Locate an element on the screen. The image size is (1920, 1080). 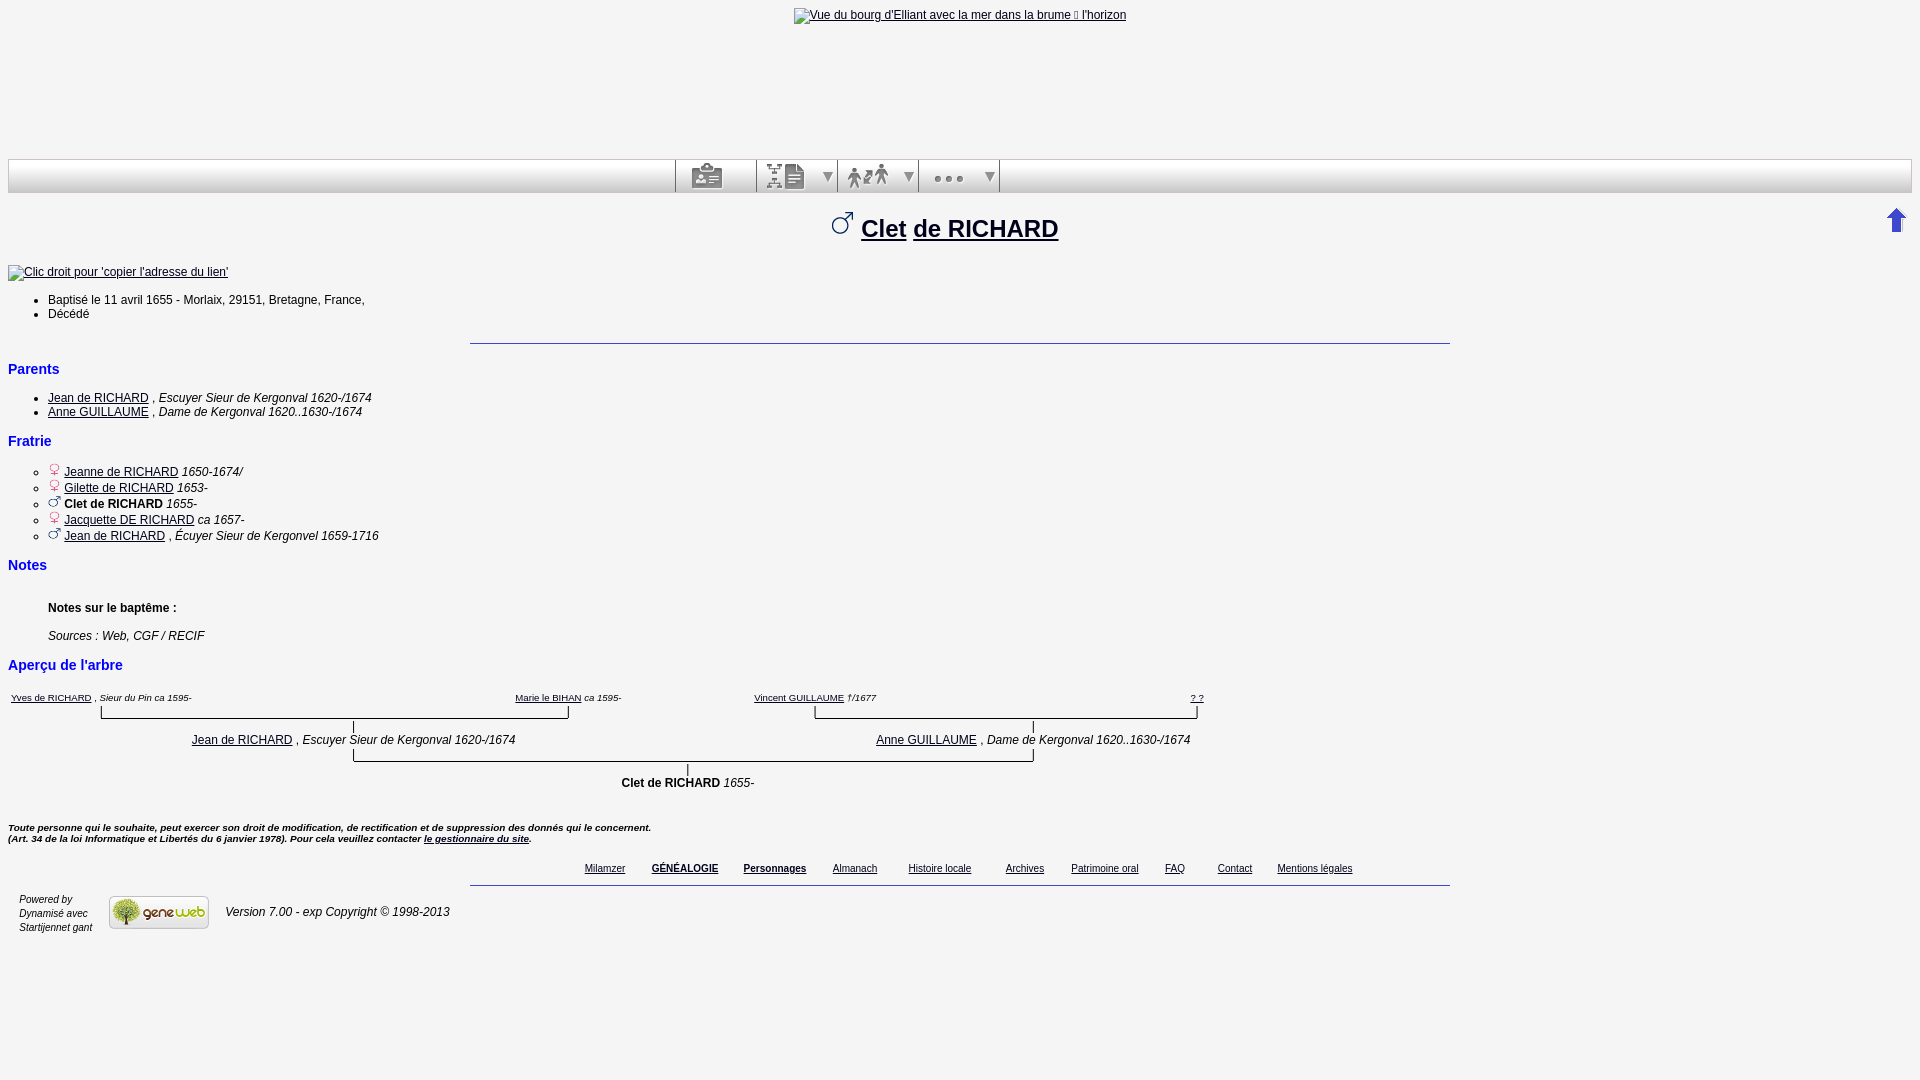
Yves de RICHARD is located at coordinates (52, 698).